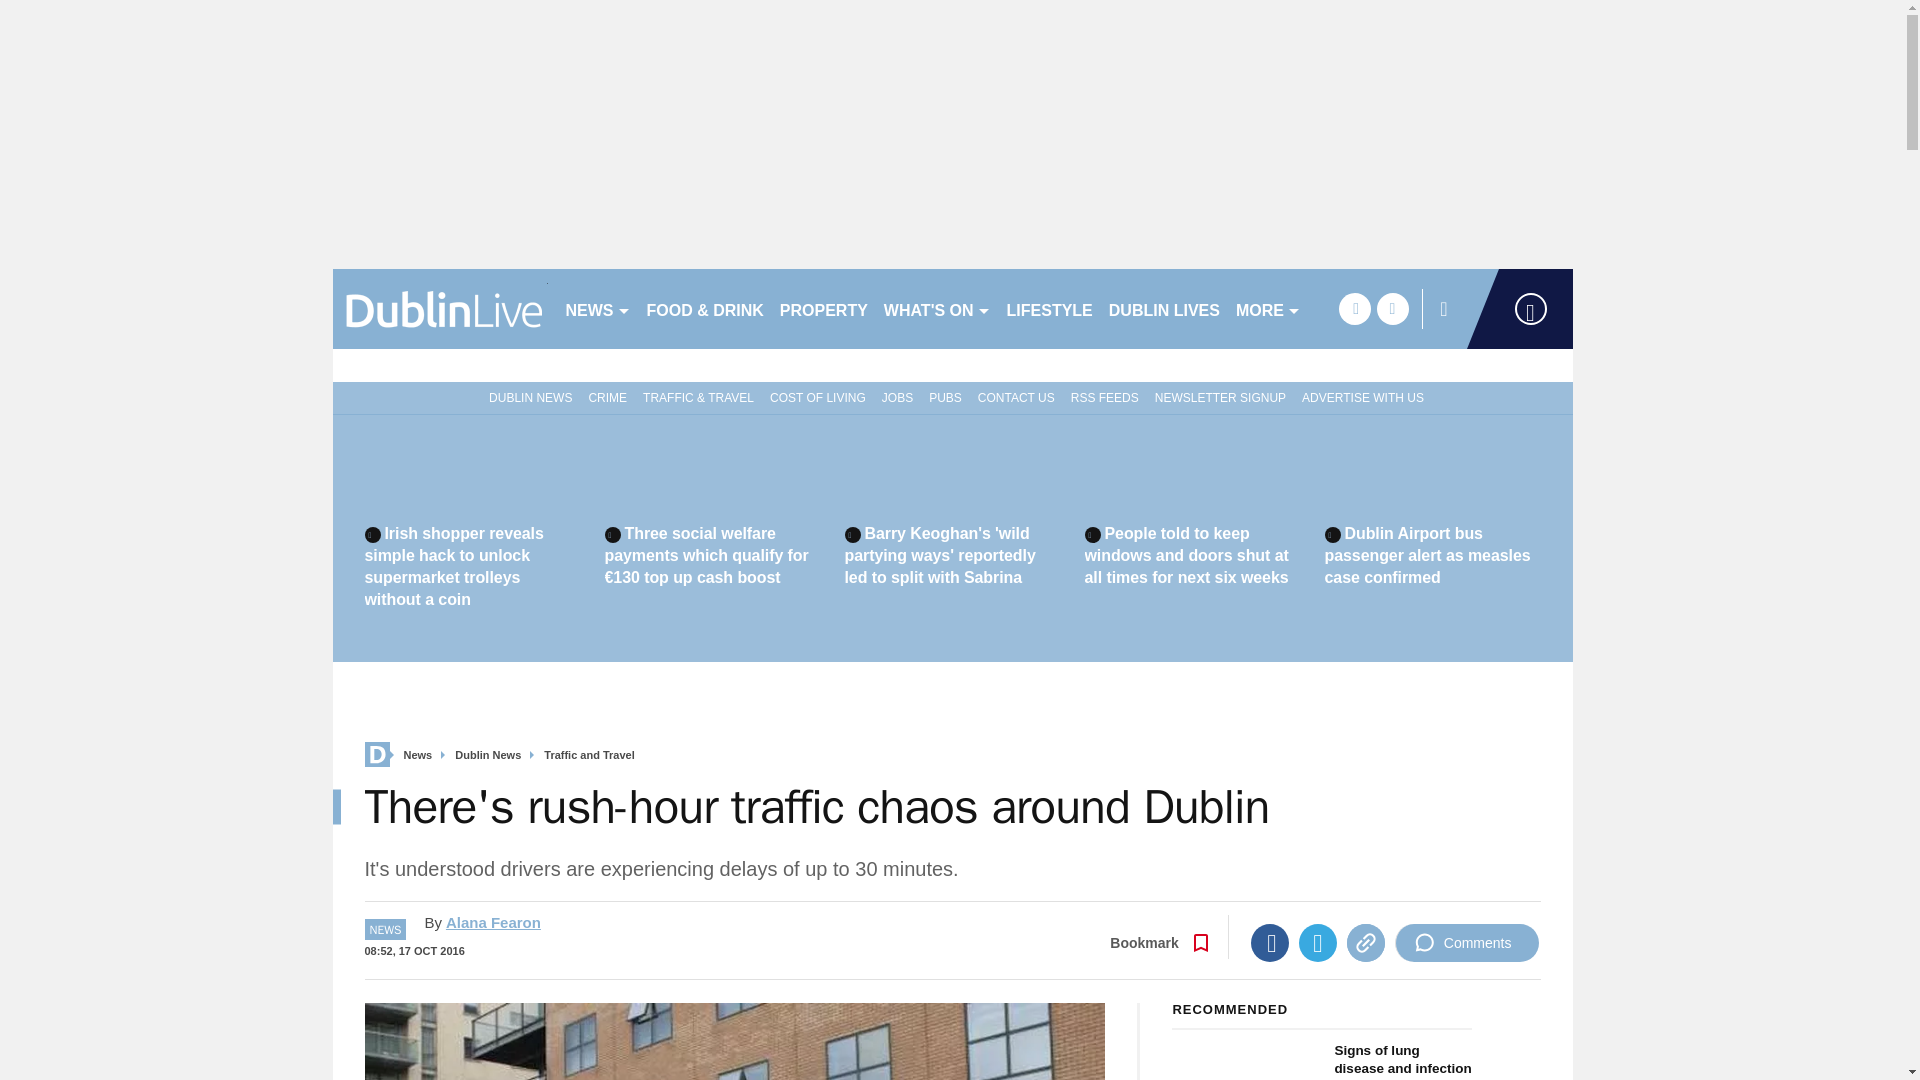 This screenshot has height=1080, width=1920. Describe the element at coordinates (1164, 308) in the screenshot. I see `DUBLIN LIVES` at that location.